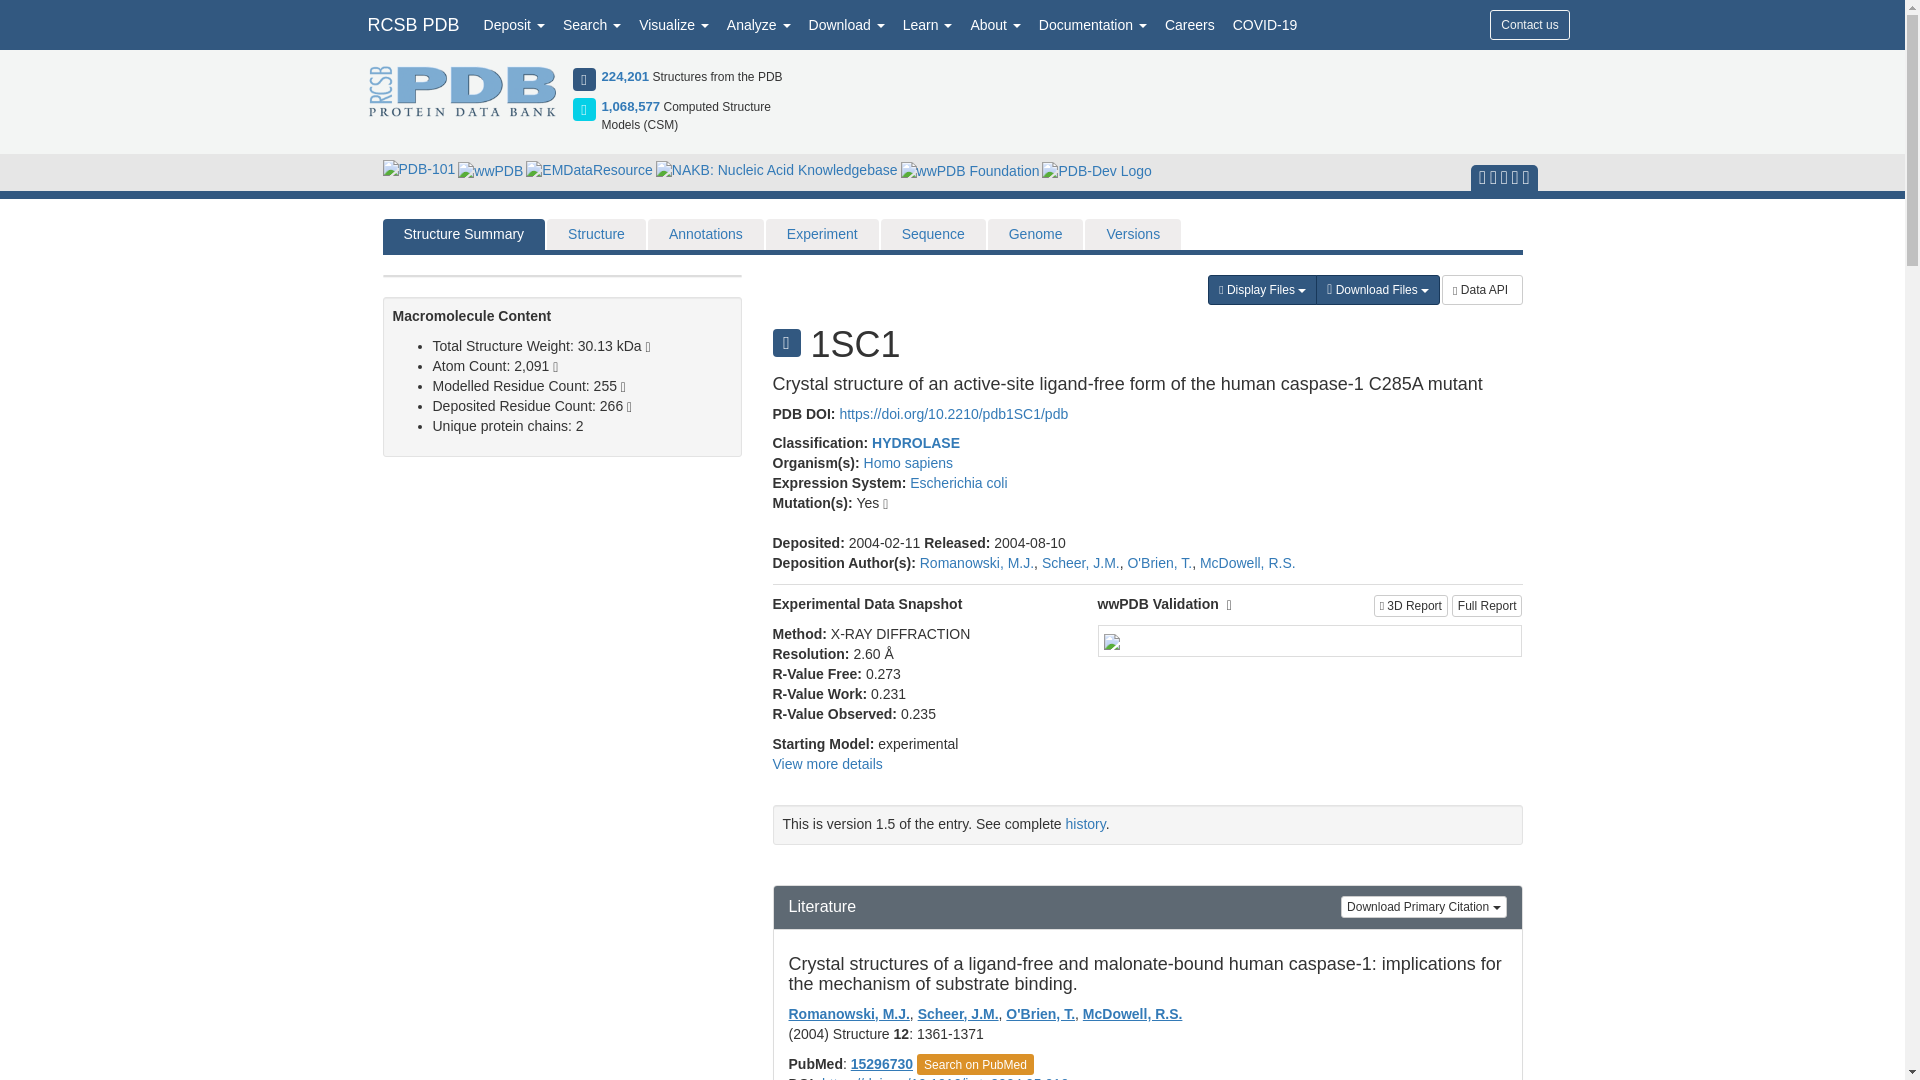  I want to click on Visualize , so click(674, 24).